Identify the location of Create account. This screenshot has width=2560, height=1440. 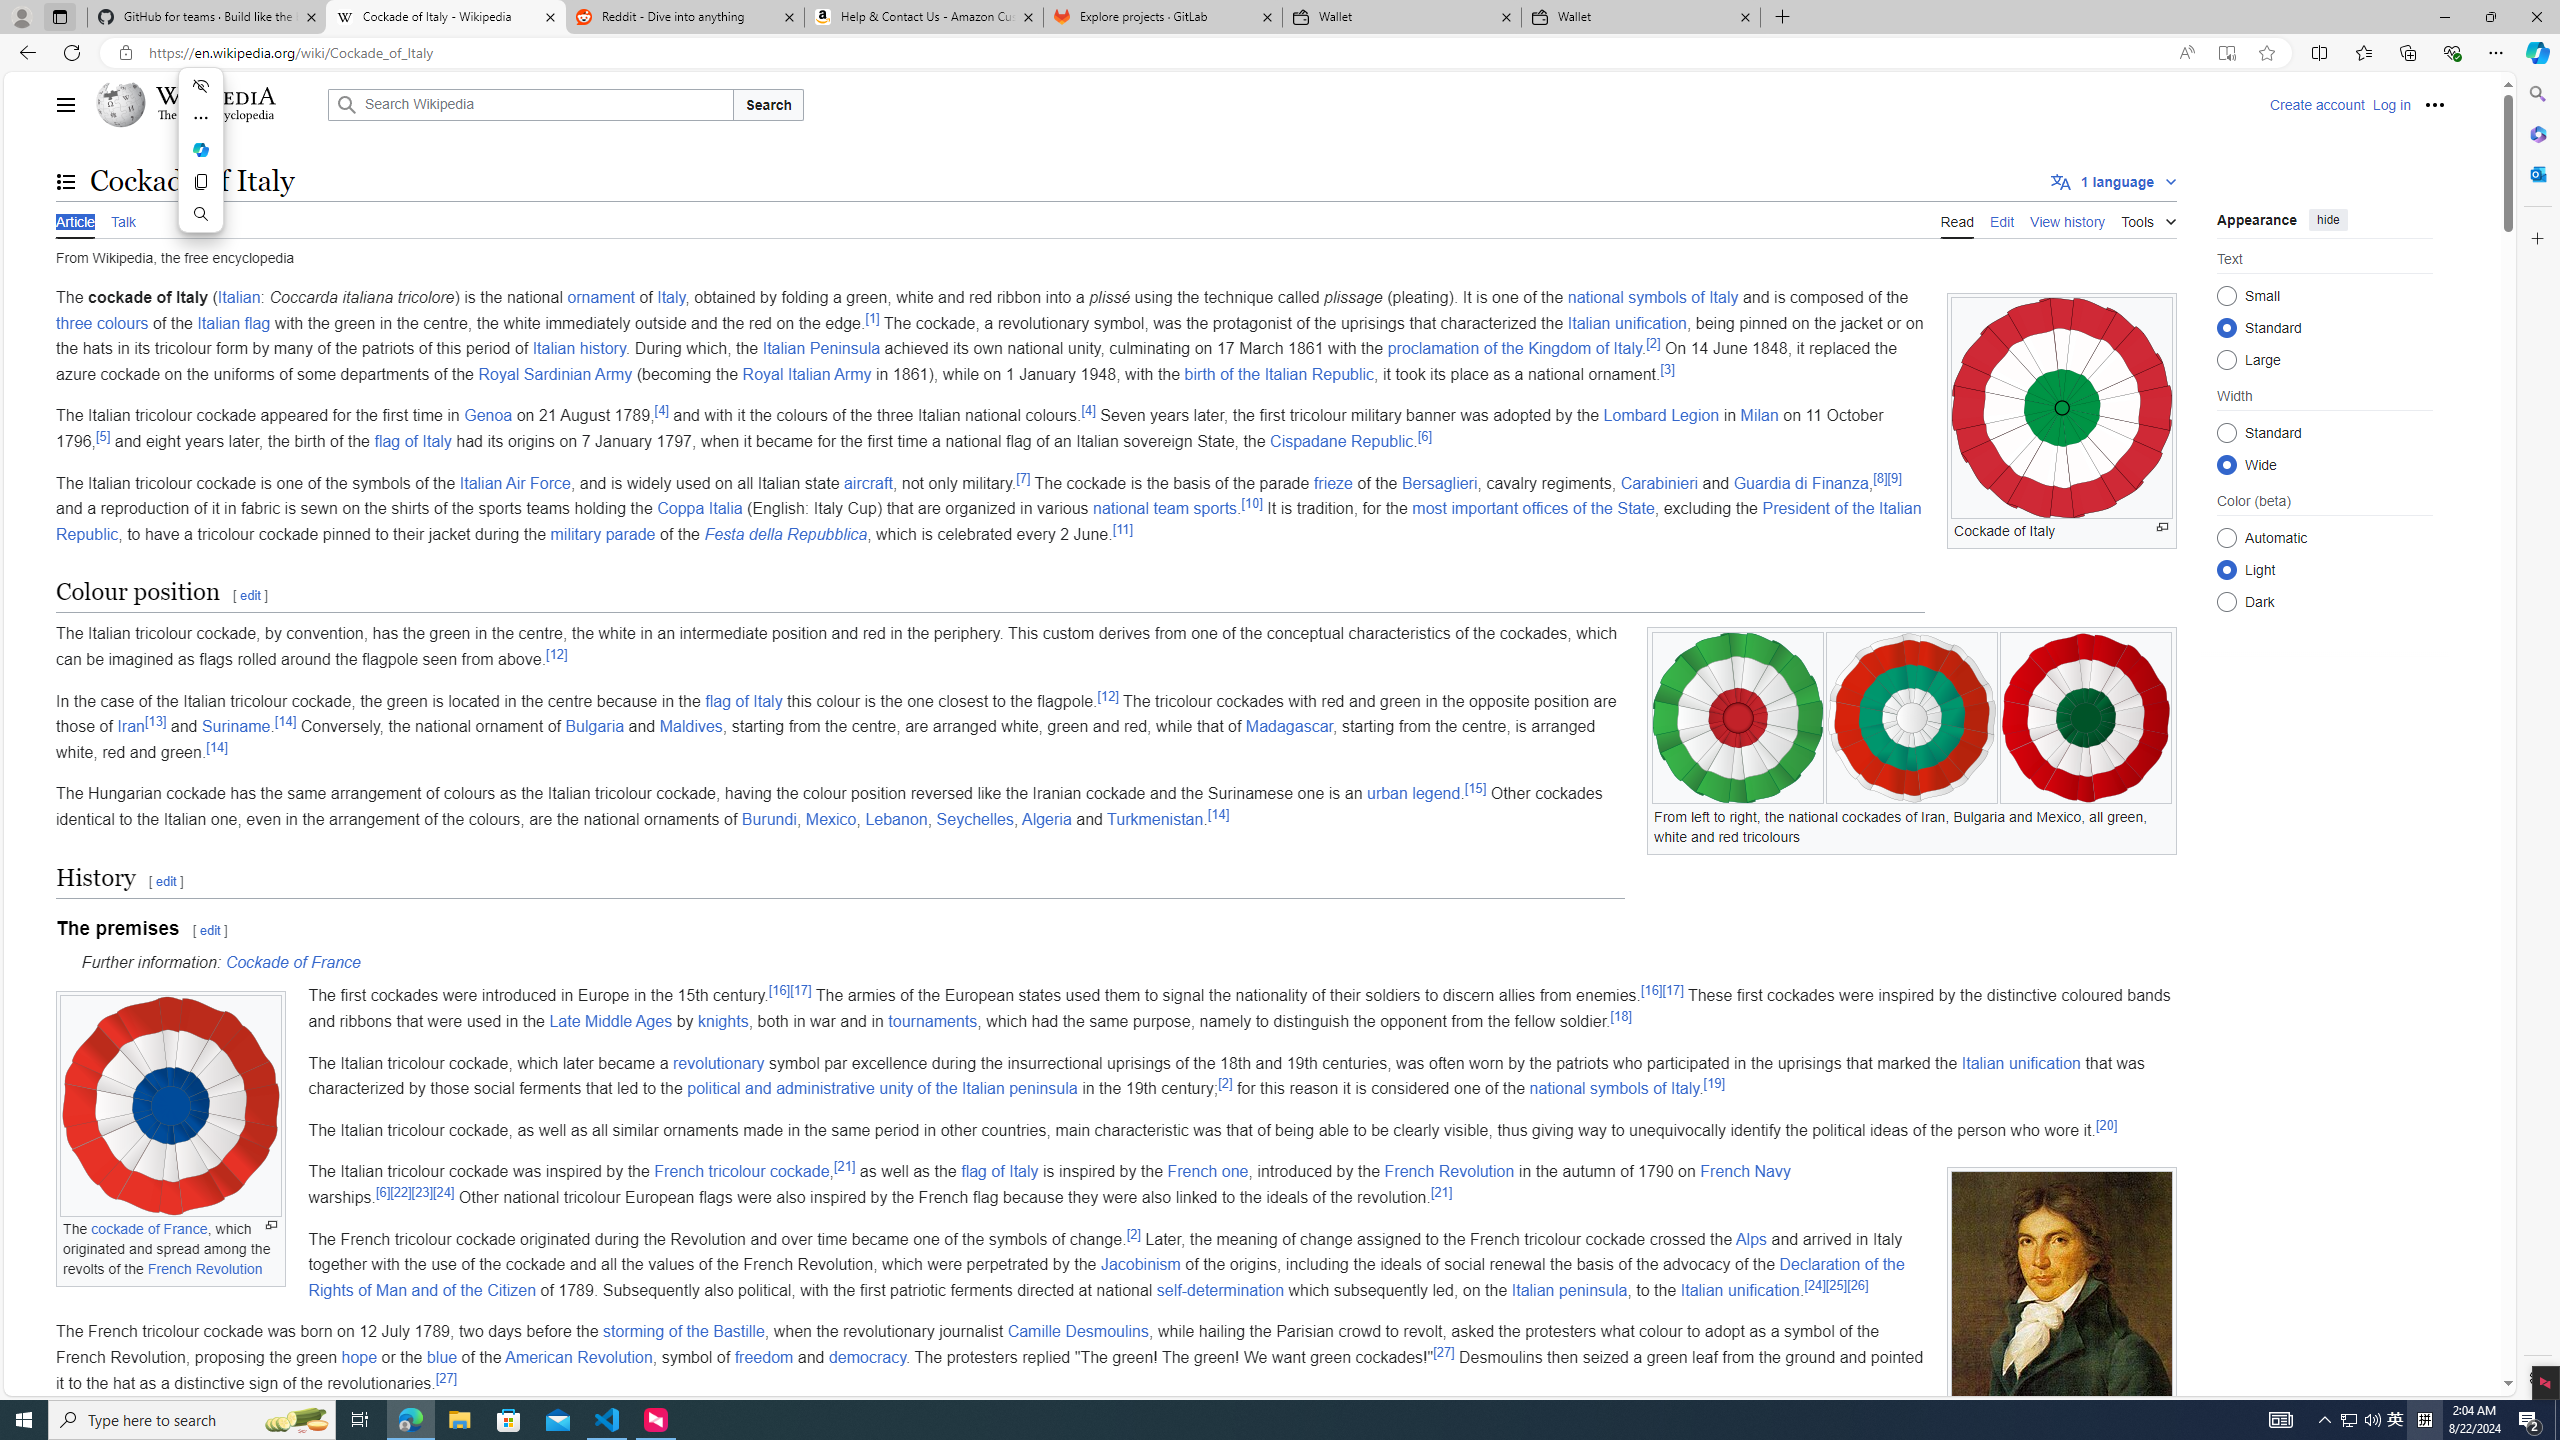
(2316, 104).